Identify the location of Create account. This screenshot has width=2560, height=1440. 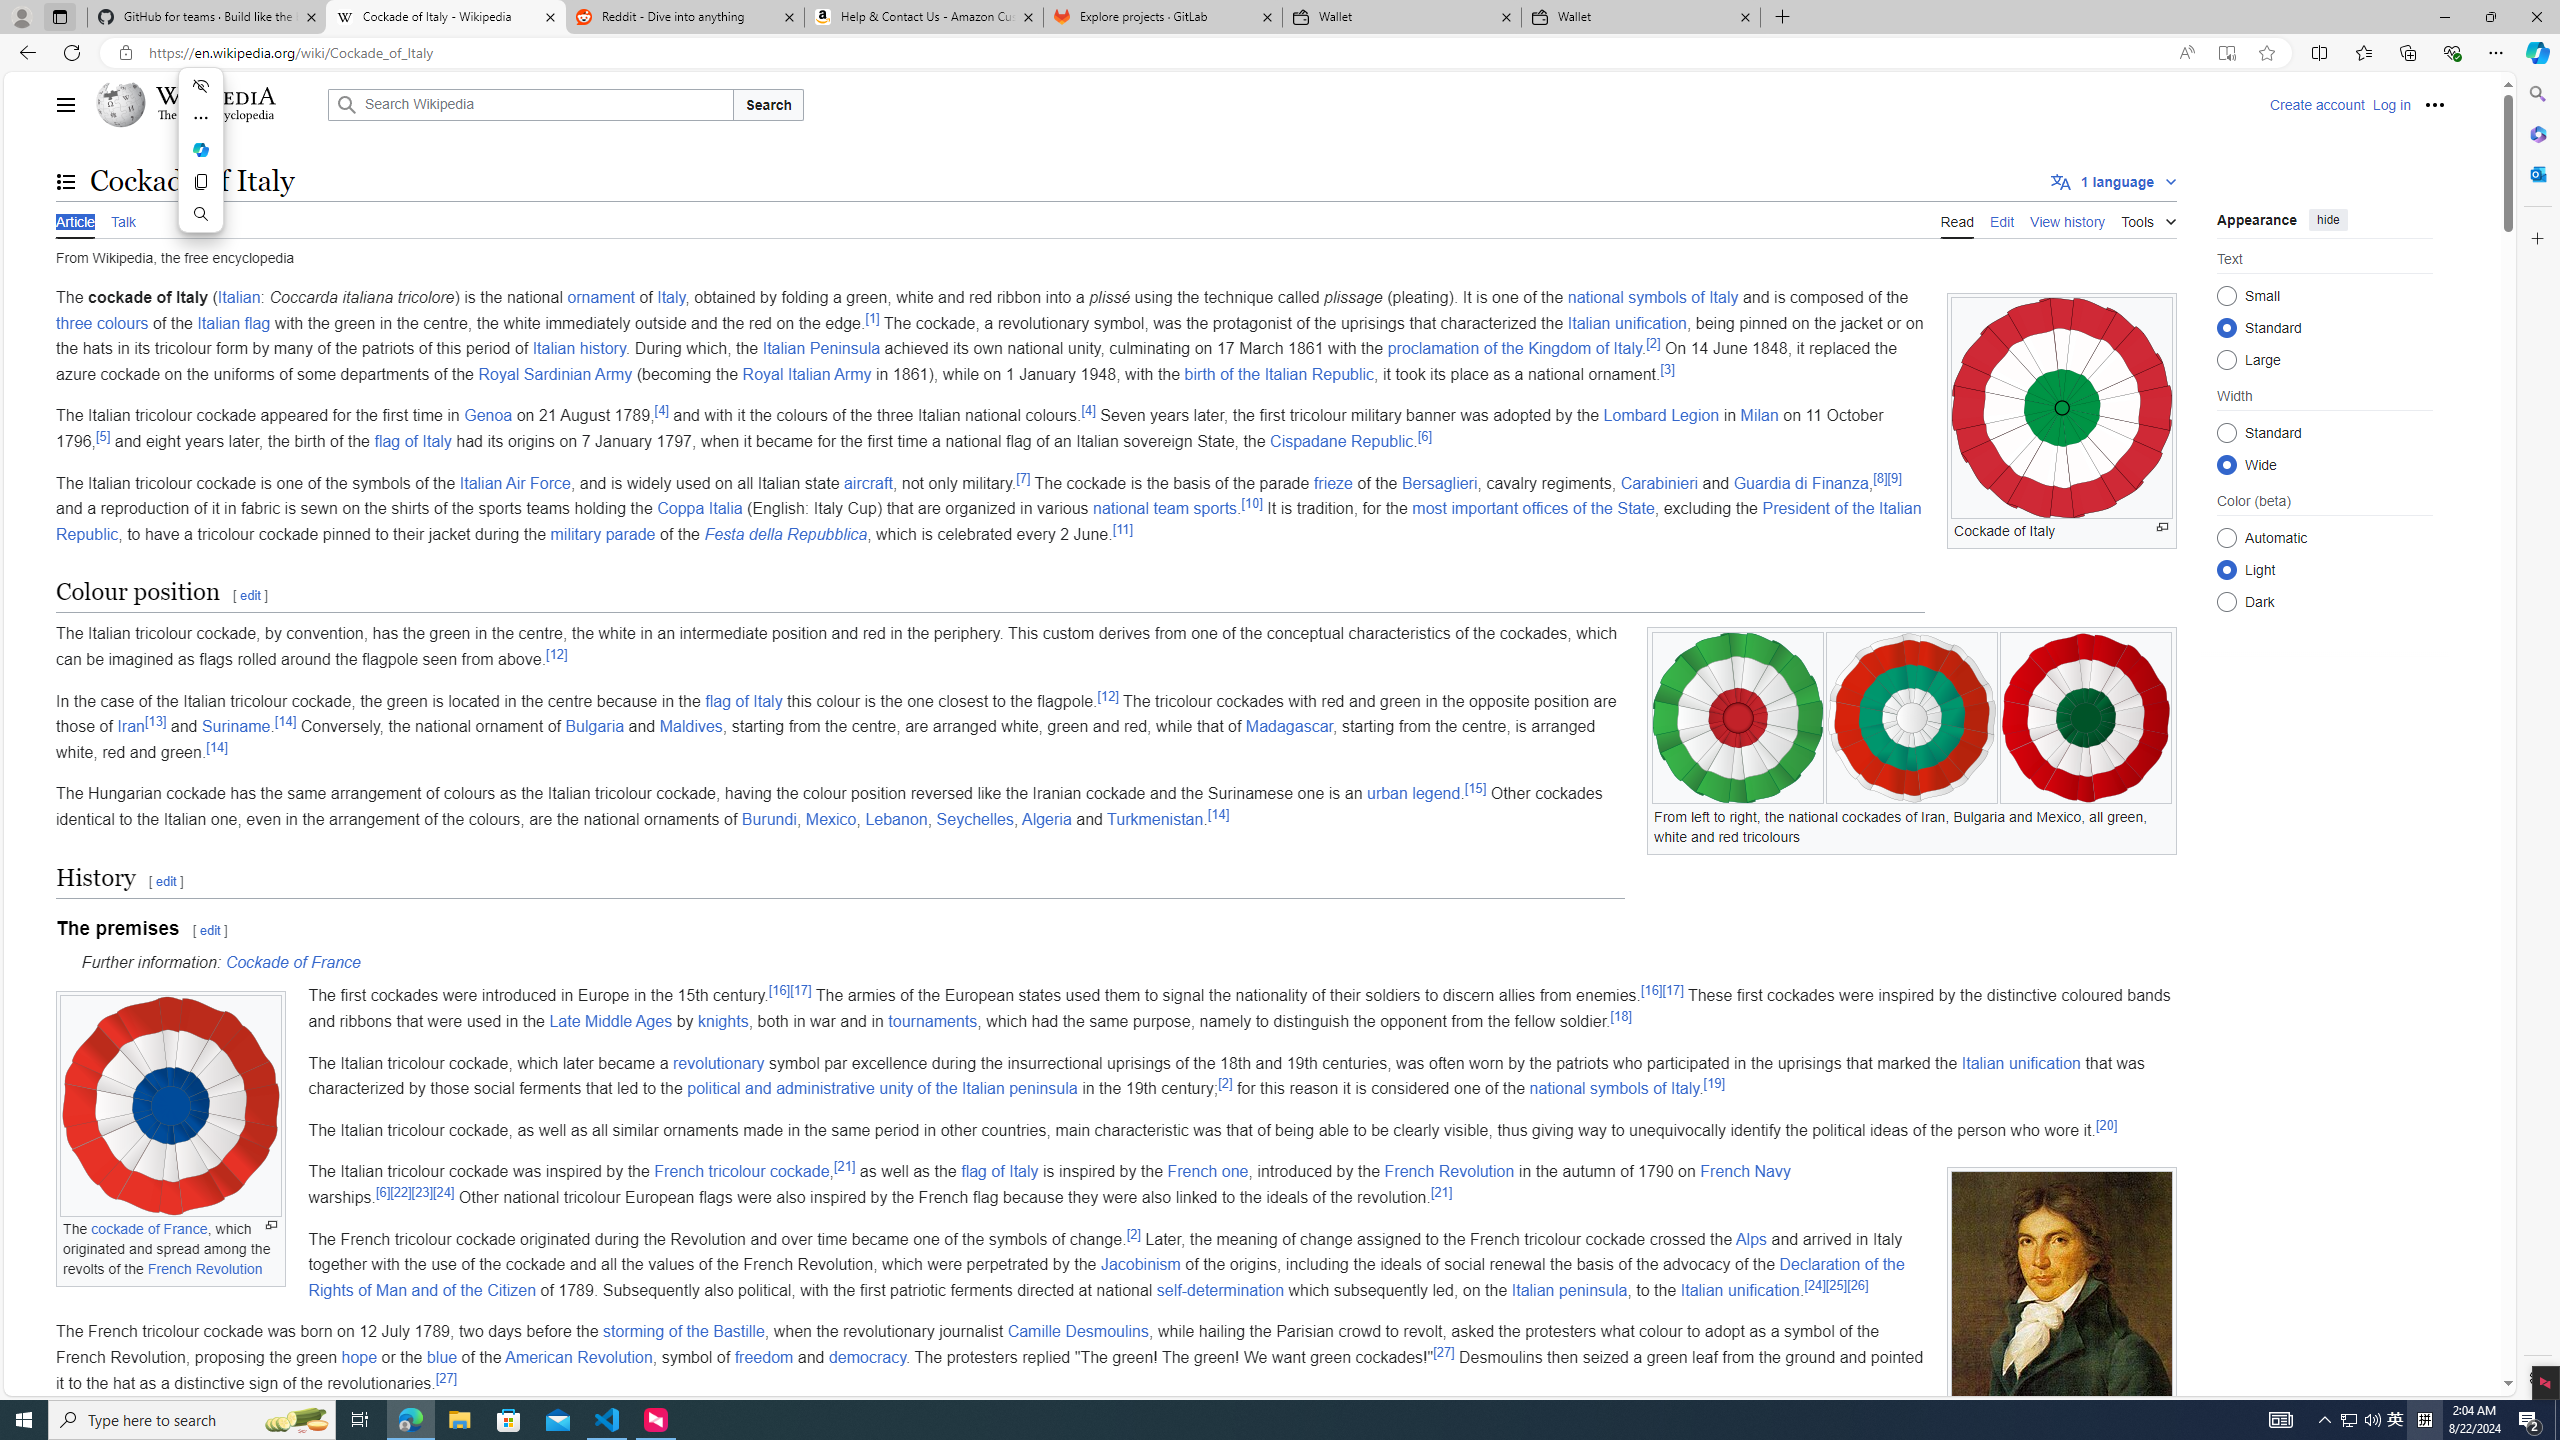
(2316, 104).